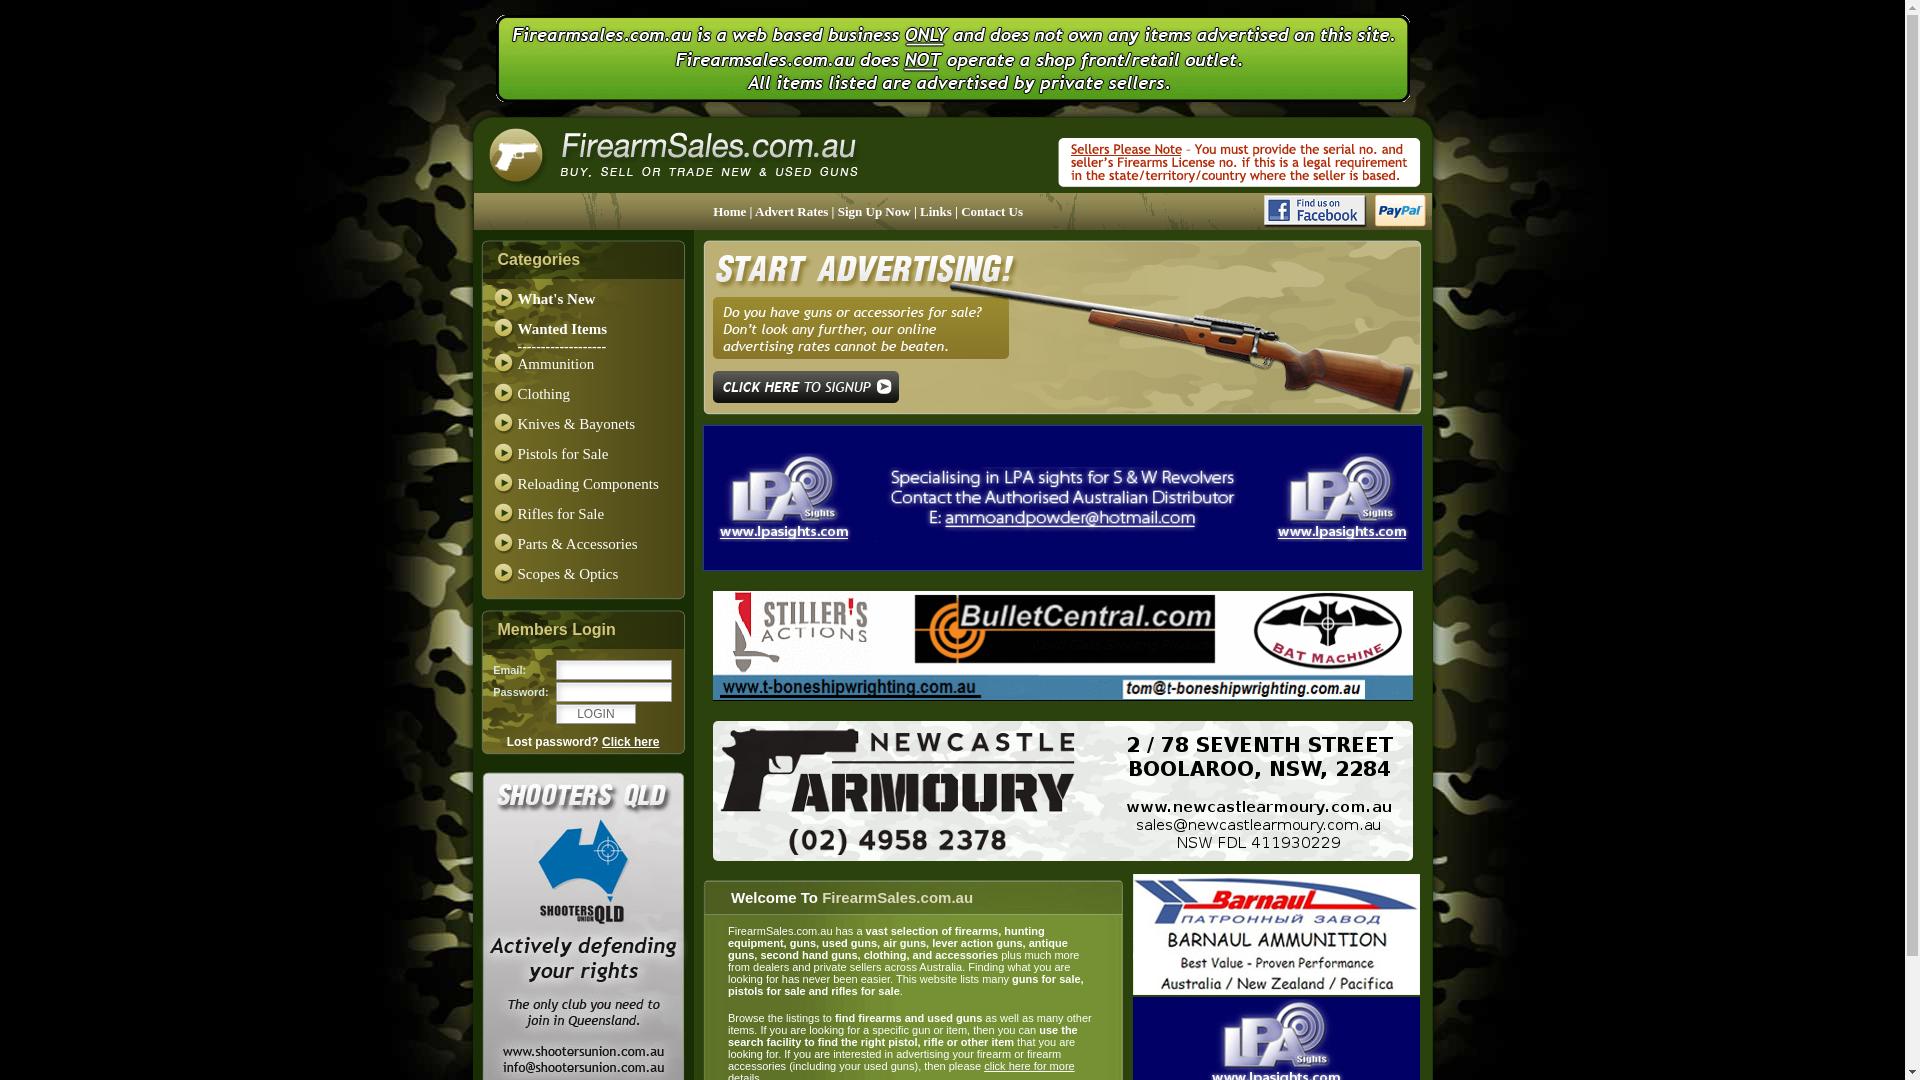  What do you see at coordinates (938, 212) in the screenshot?
I see `Links` at bounding box center [938, 212].